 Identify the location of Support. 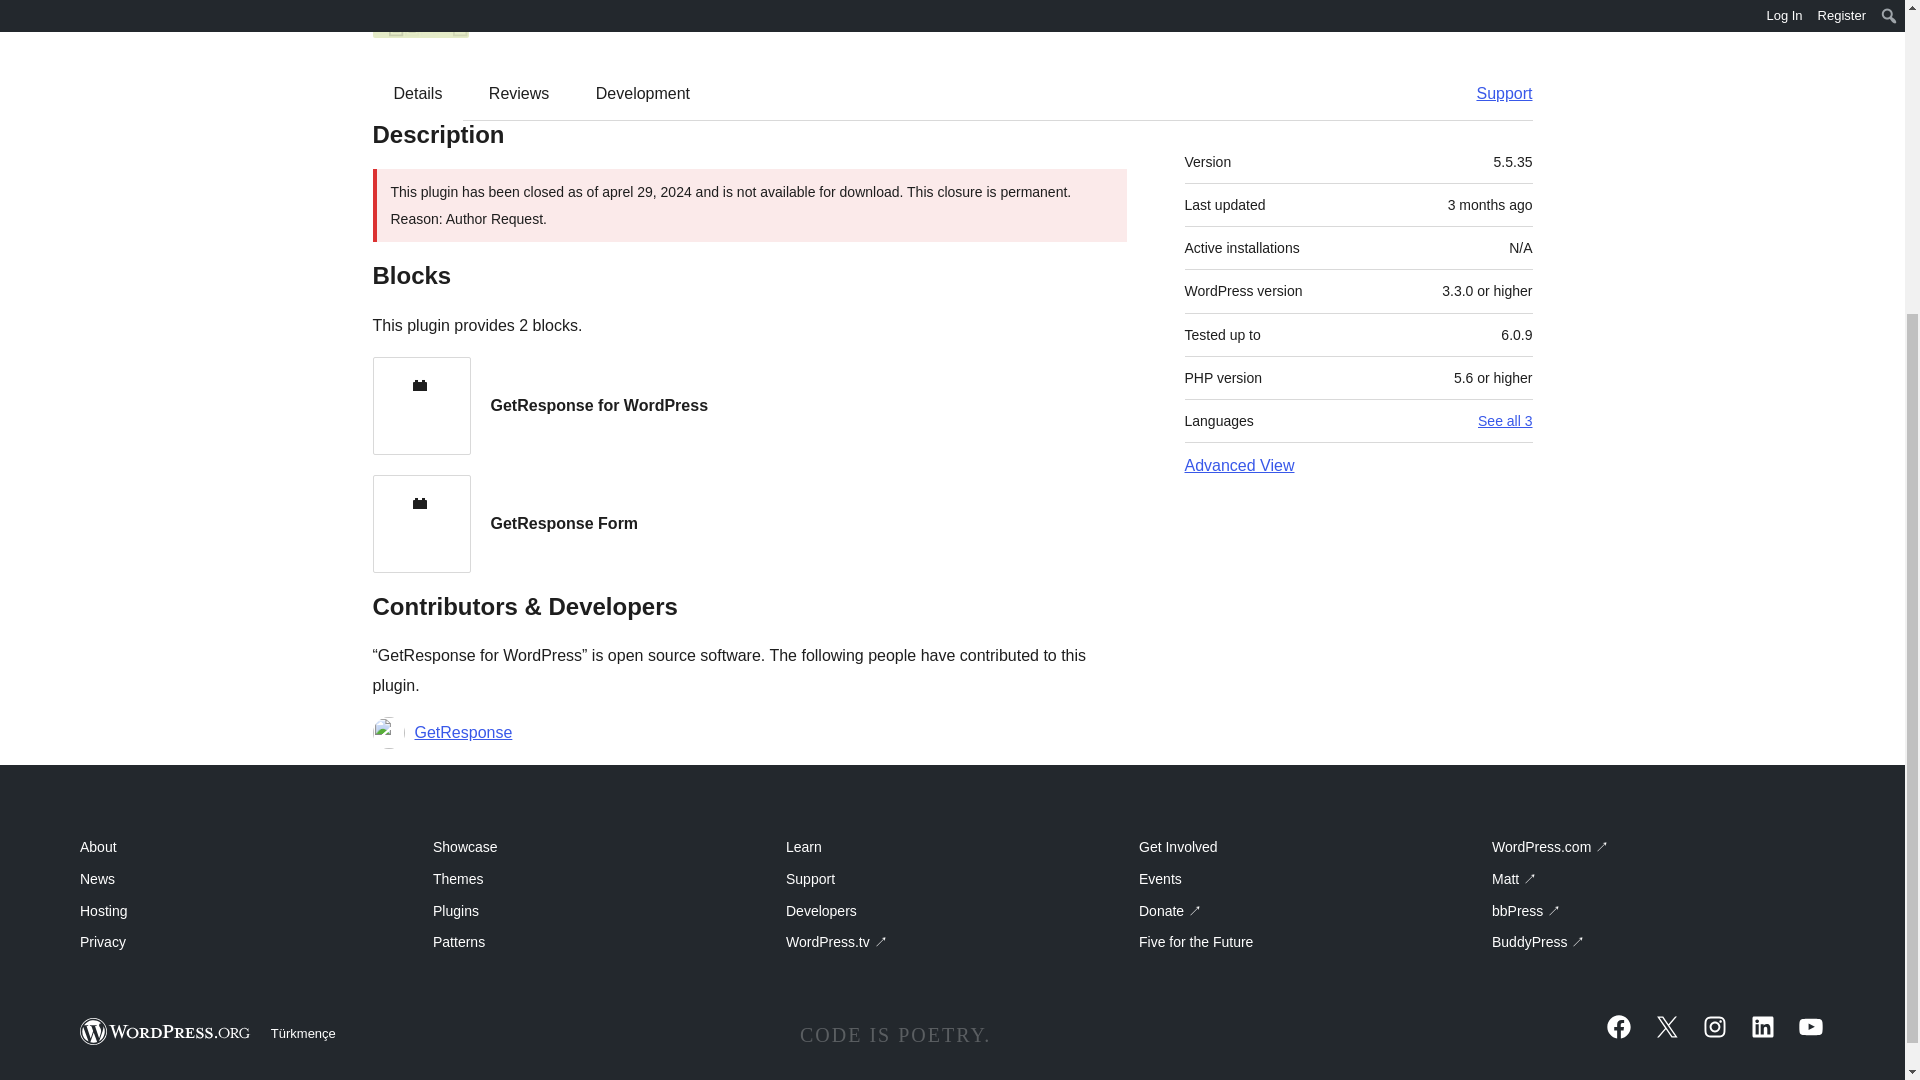
(1494, 94).